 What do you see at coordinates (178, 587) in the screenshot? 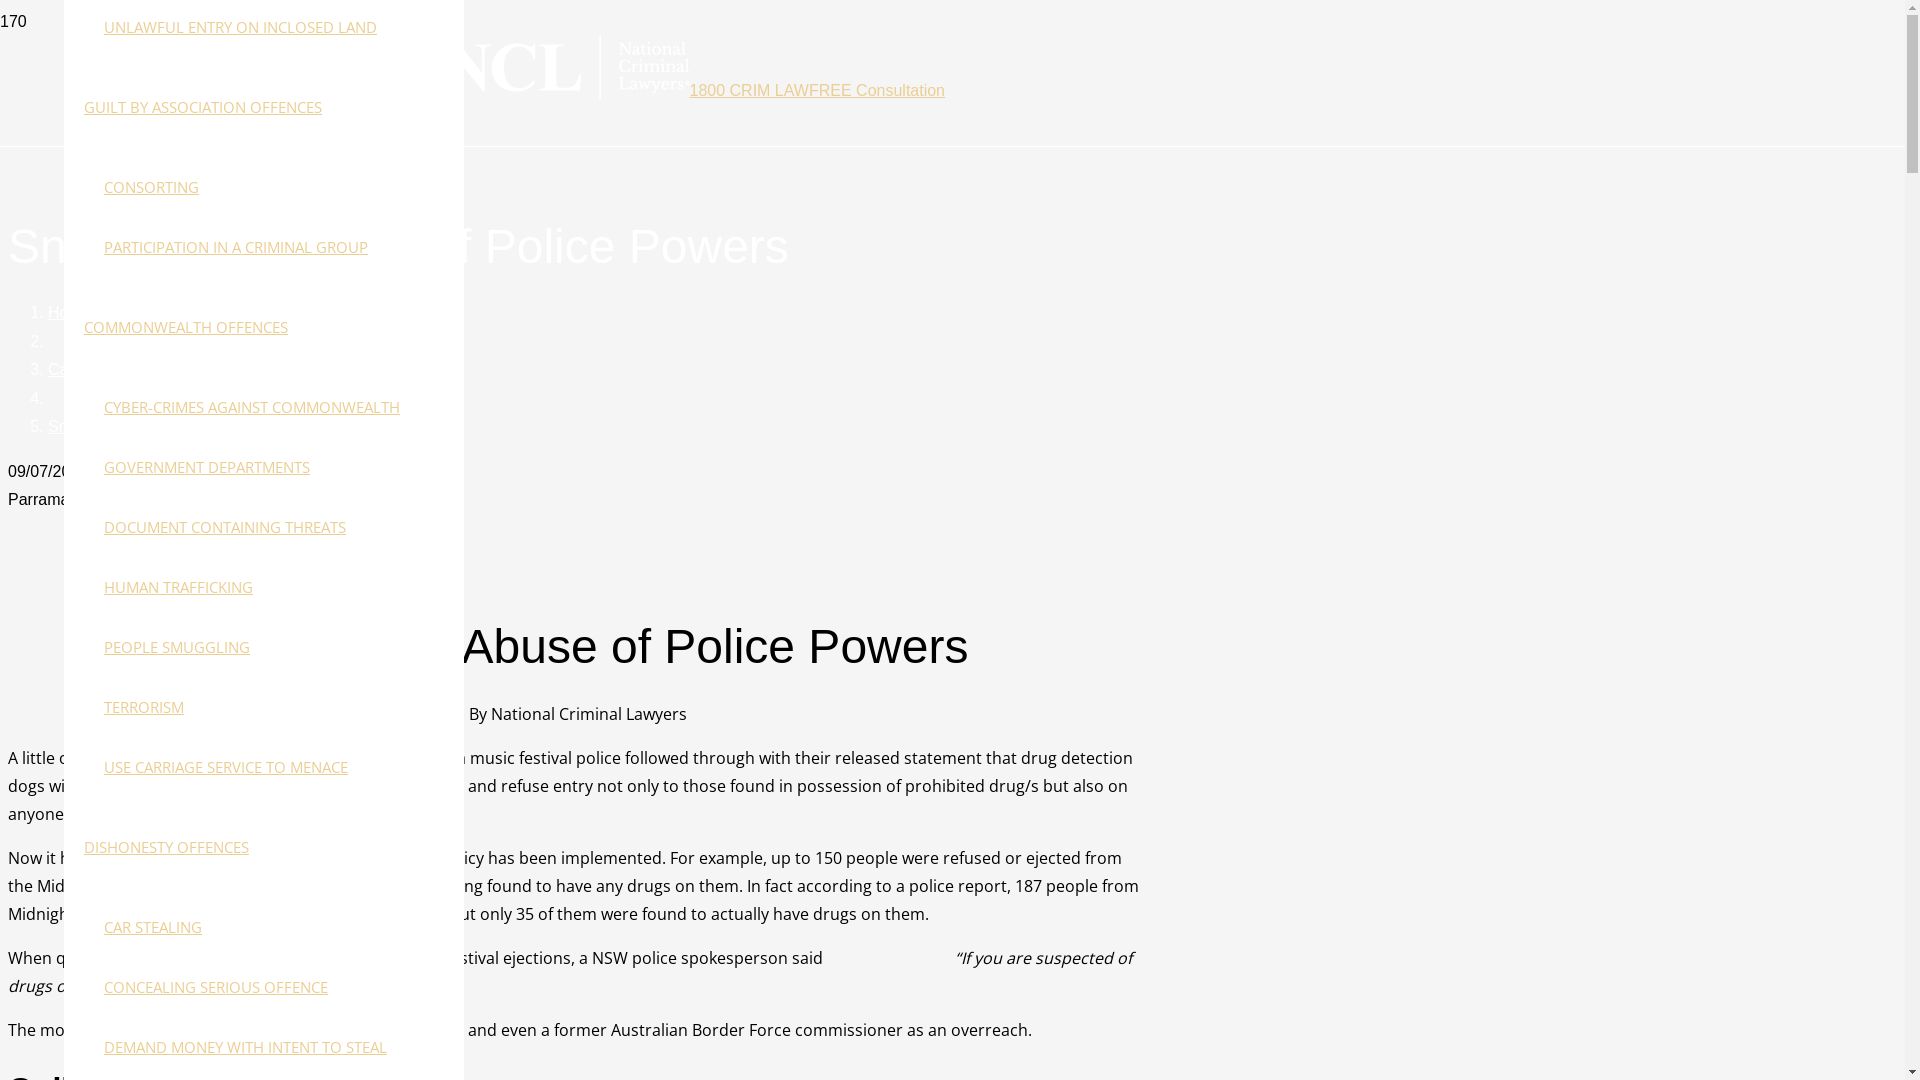
I see `HUMAN TRAFFICKING` at bounding box center [178, 587].